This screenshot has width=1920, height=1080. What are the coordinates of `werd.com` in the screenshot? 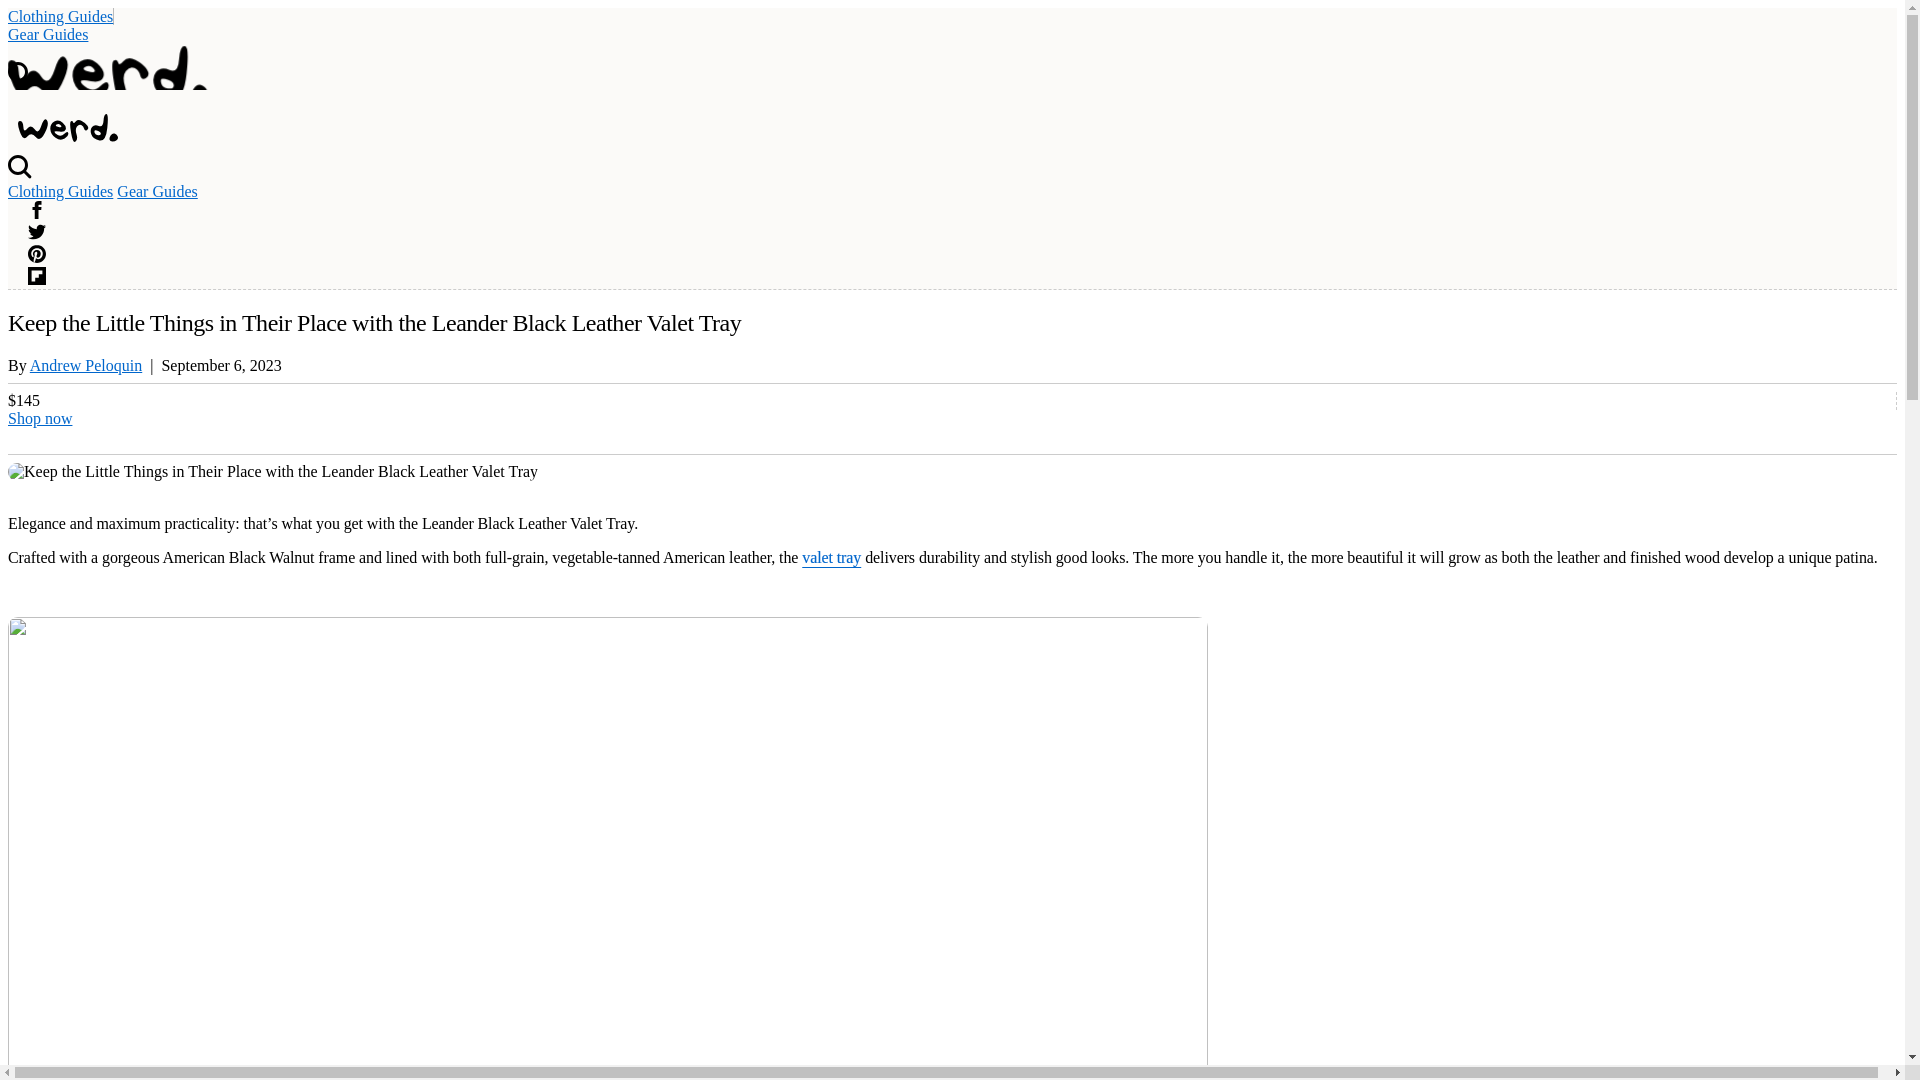 It's located at (107, 74).